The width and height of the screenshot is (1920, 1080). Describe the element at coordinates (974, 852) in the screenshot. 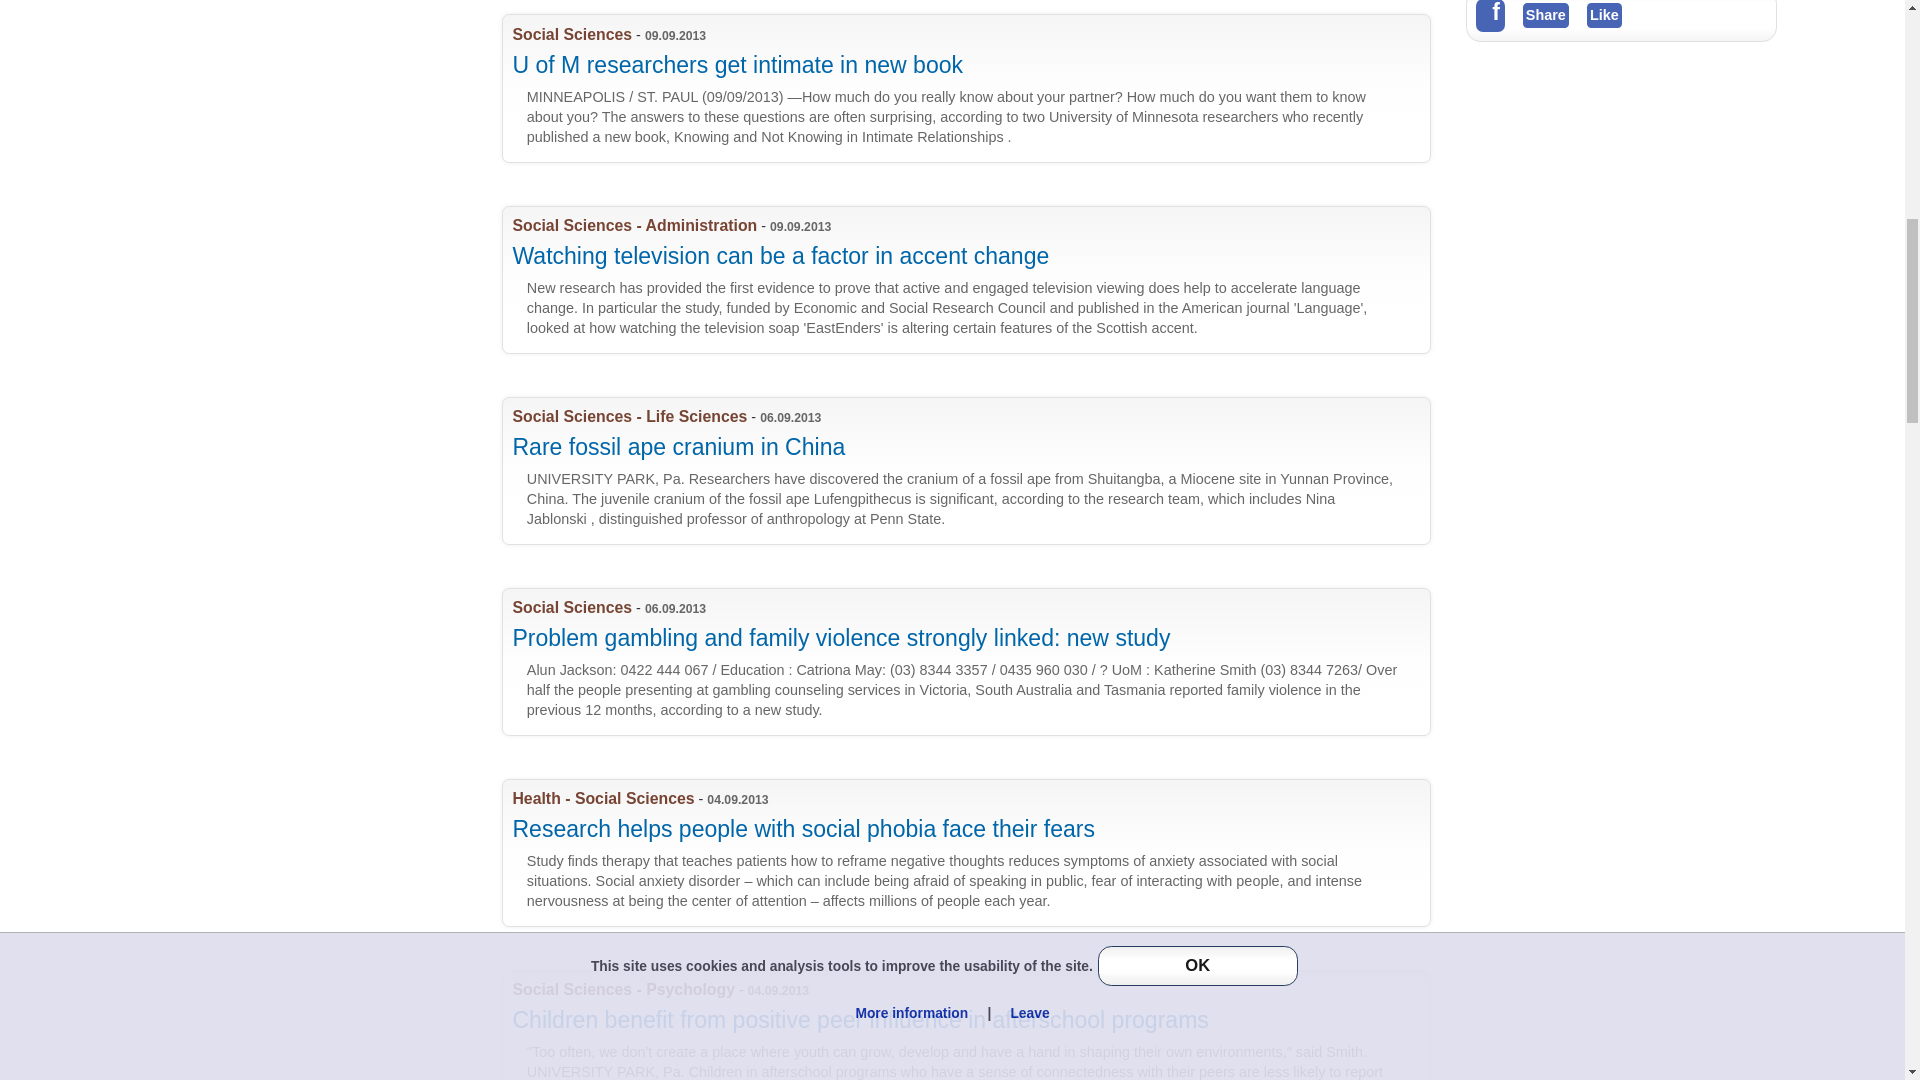

I see `STANFORD` at that location.